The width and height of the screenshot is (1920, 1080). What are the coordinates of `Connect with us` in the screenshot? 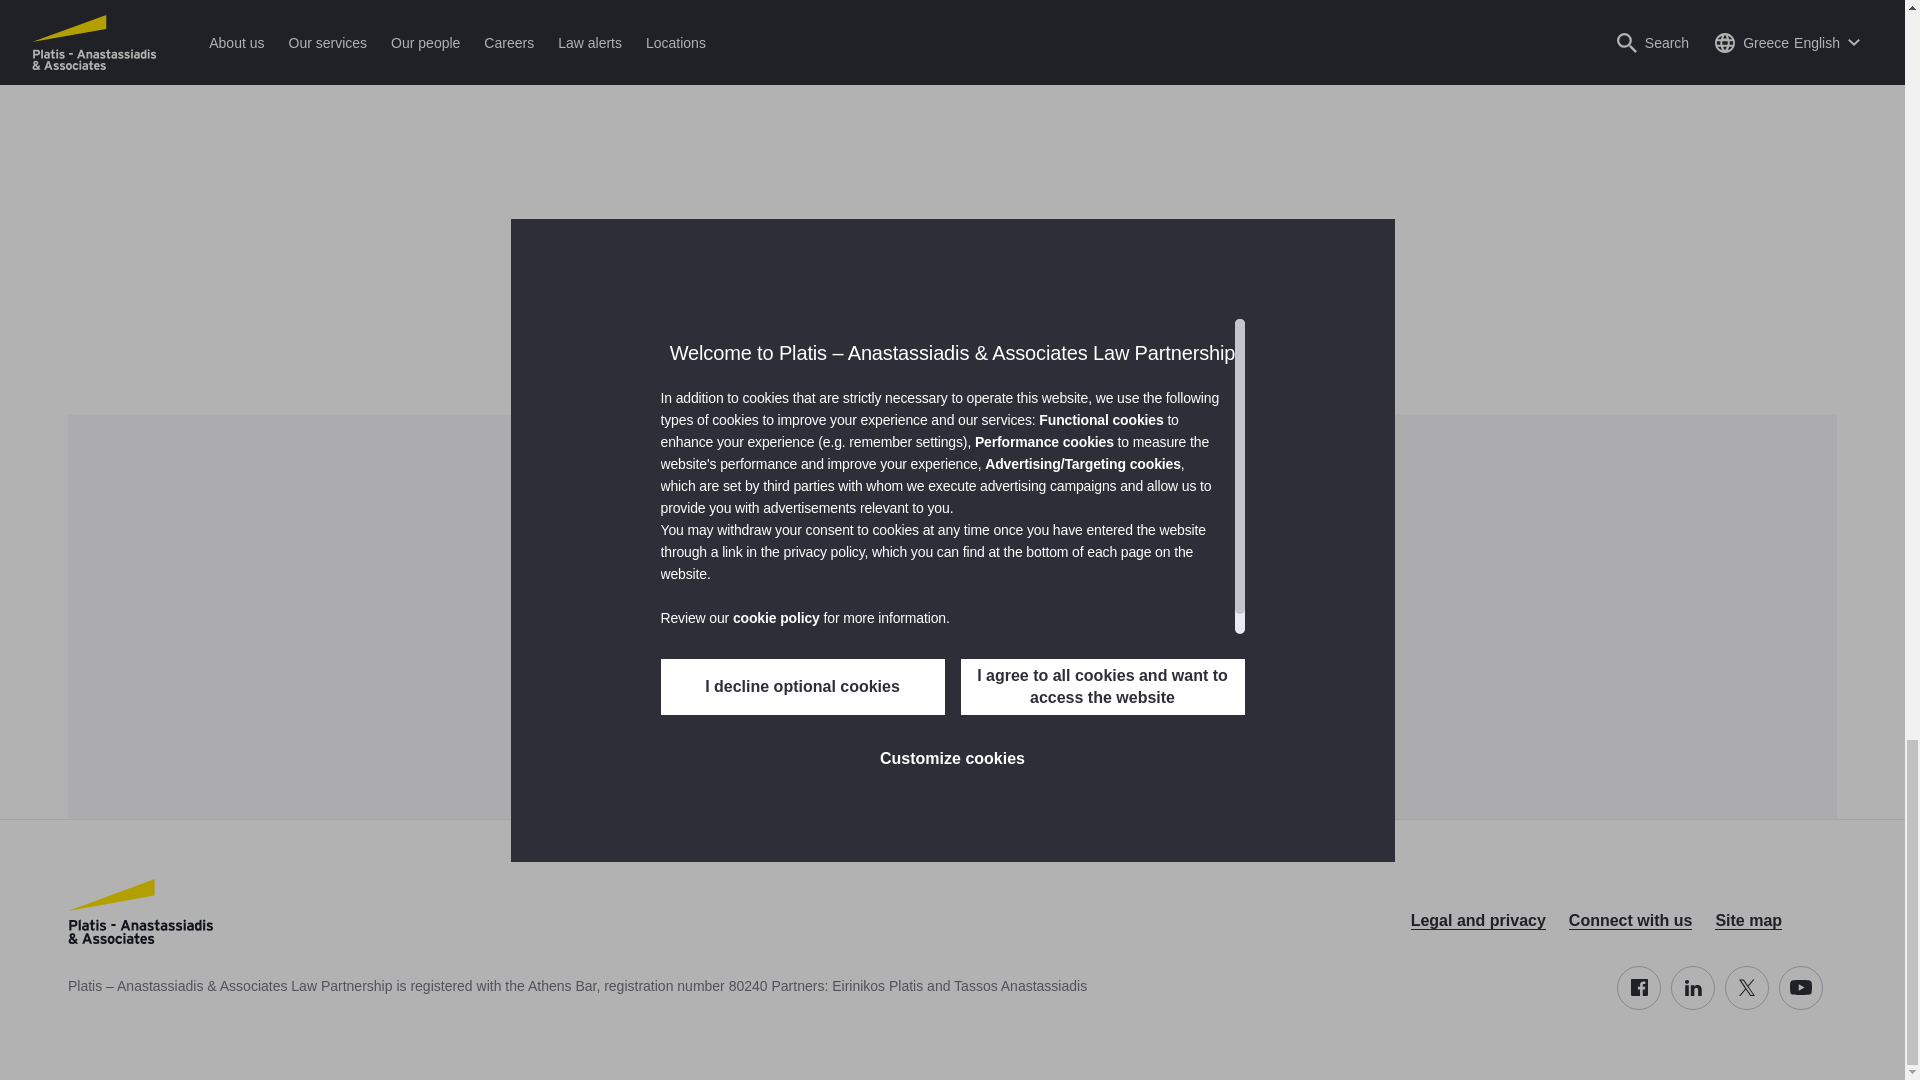 It's located at (1630, 920).